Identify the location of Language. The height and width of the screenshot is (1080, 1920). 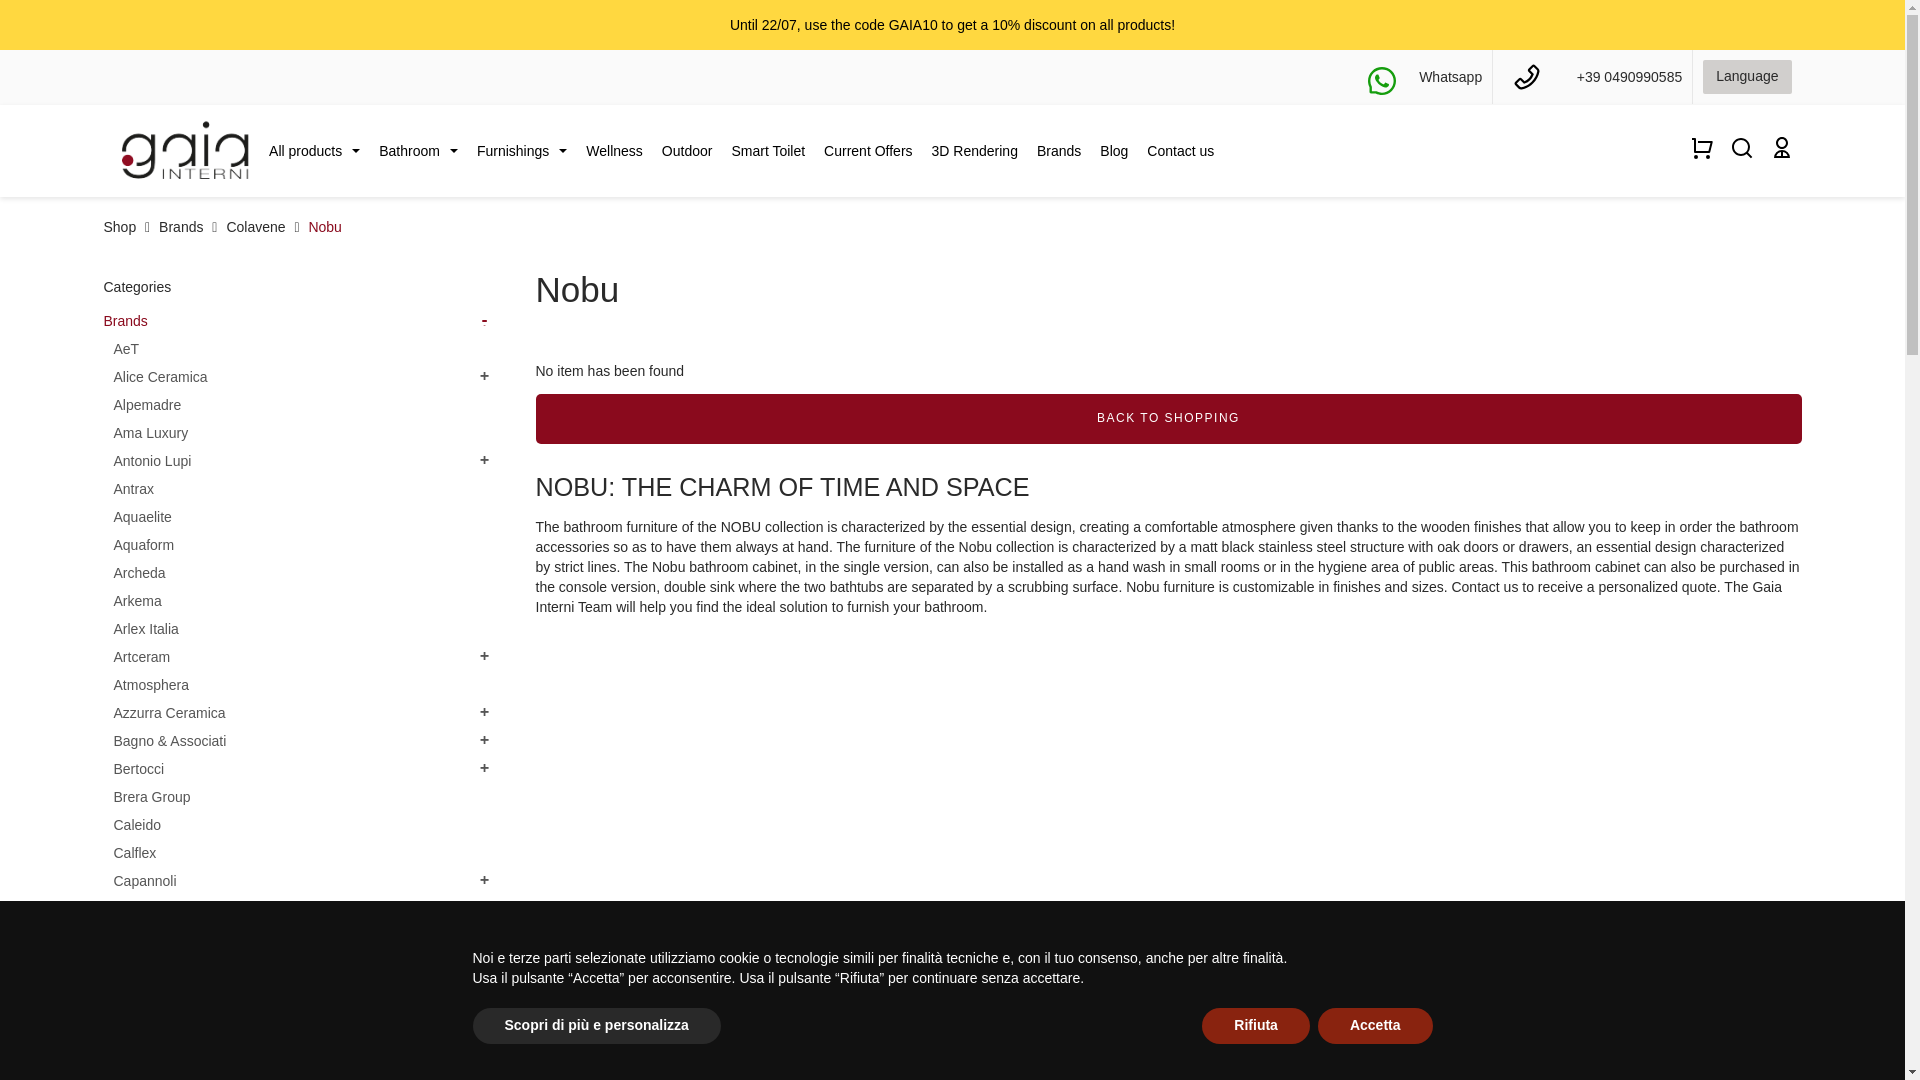
(1747, 76).